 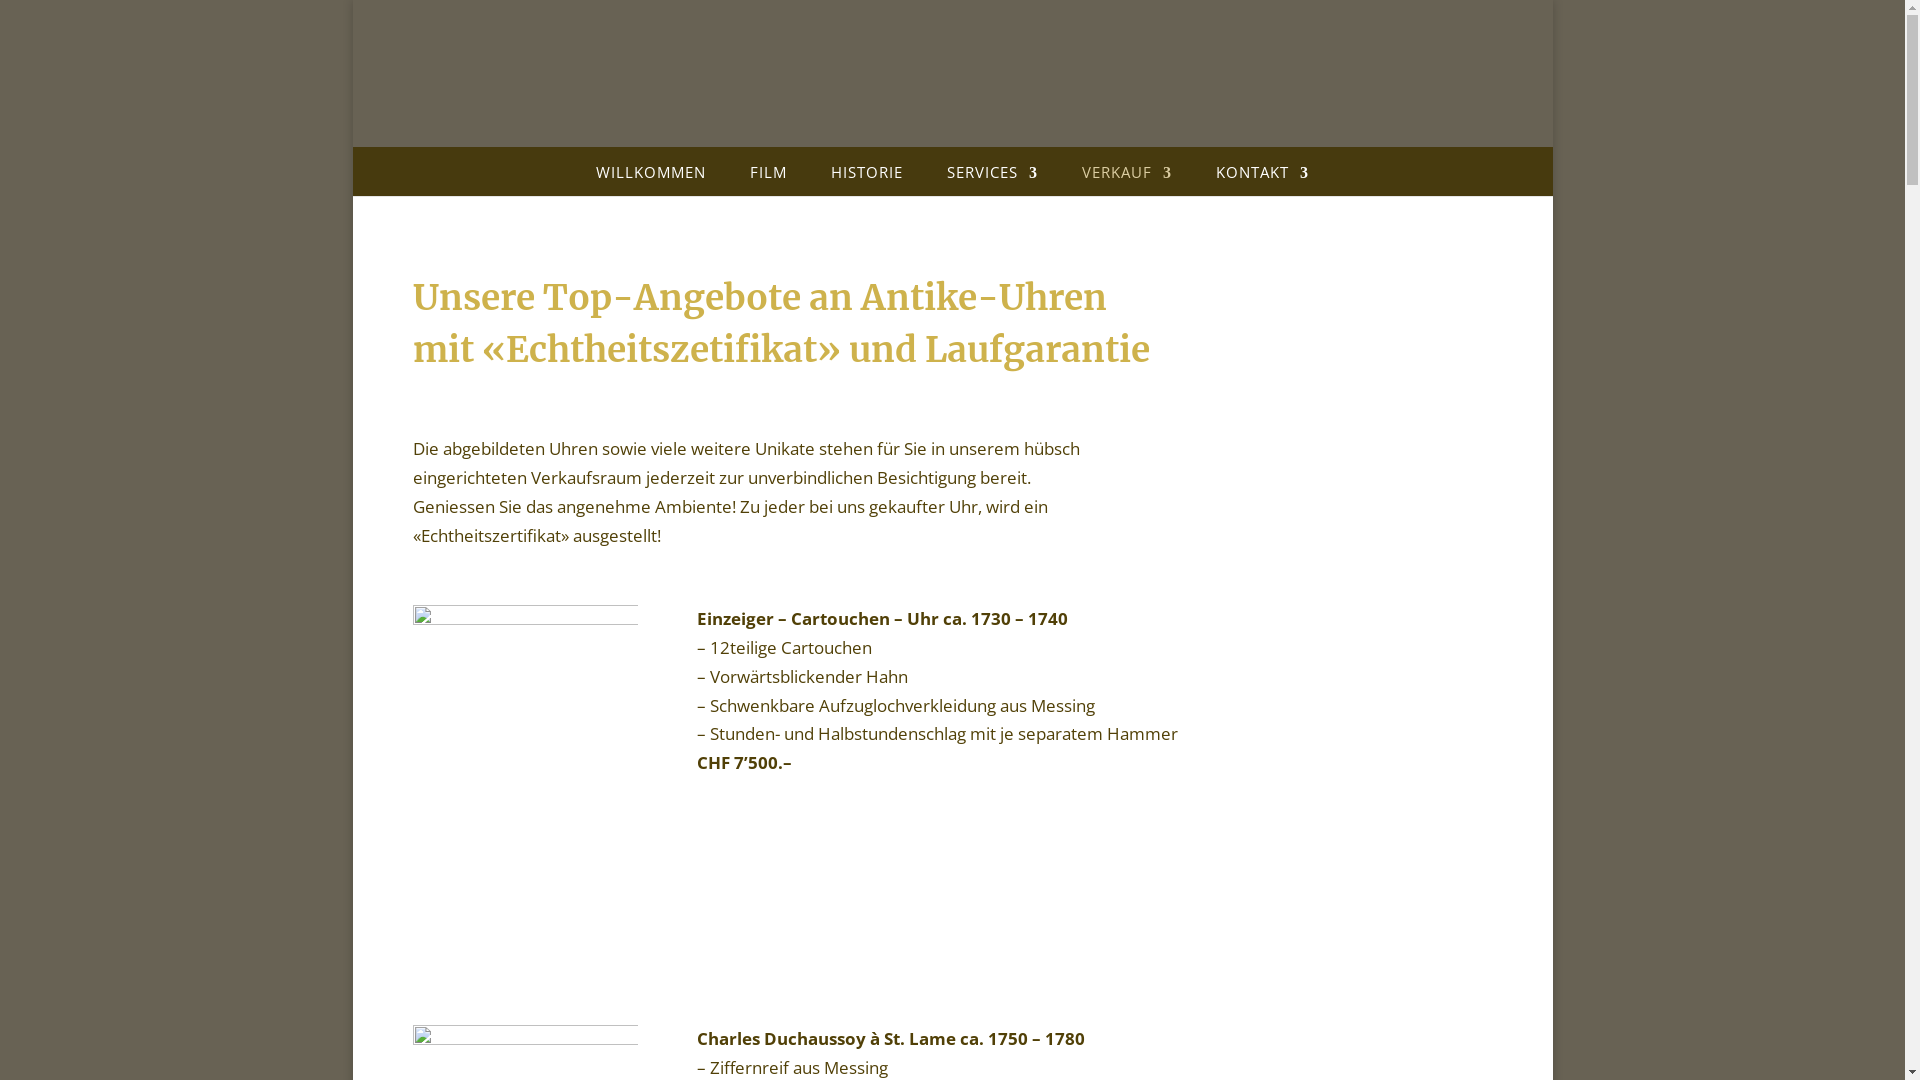 I want to click on SERVICES, so click(x=992, y=178).